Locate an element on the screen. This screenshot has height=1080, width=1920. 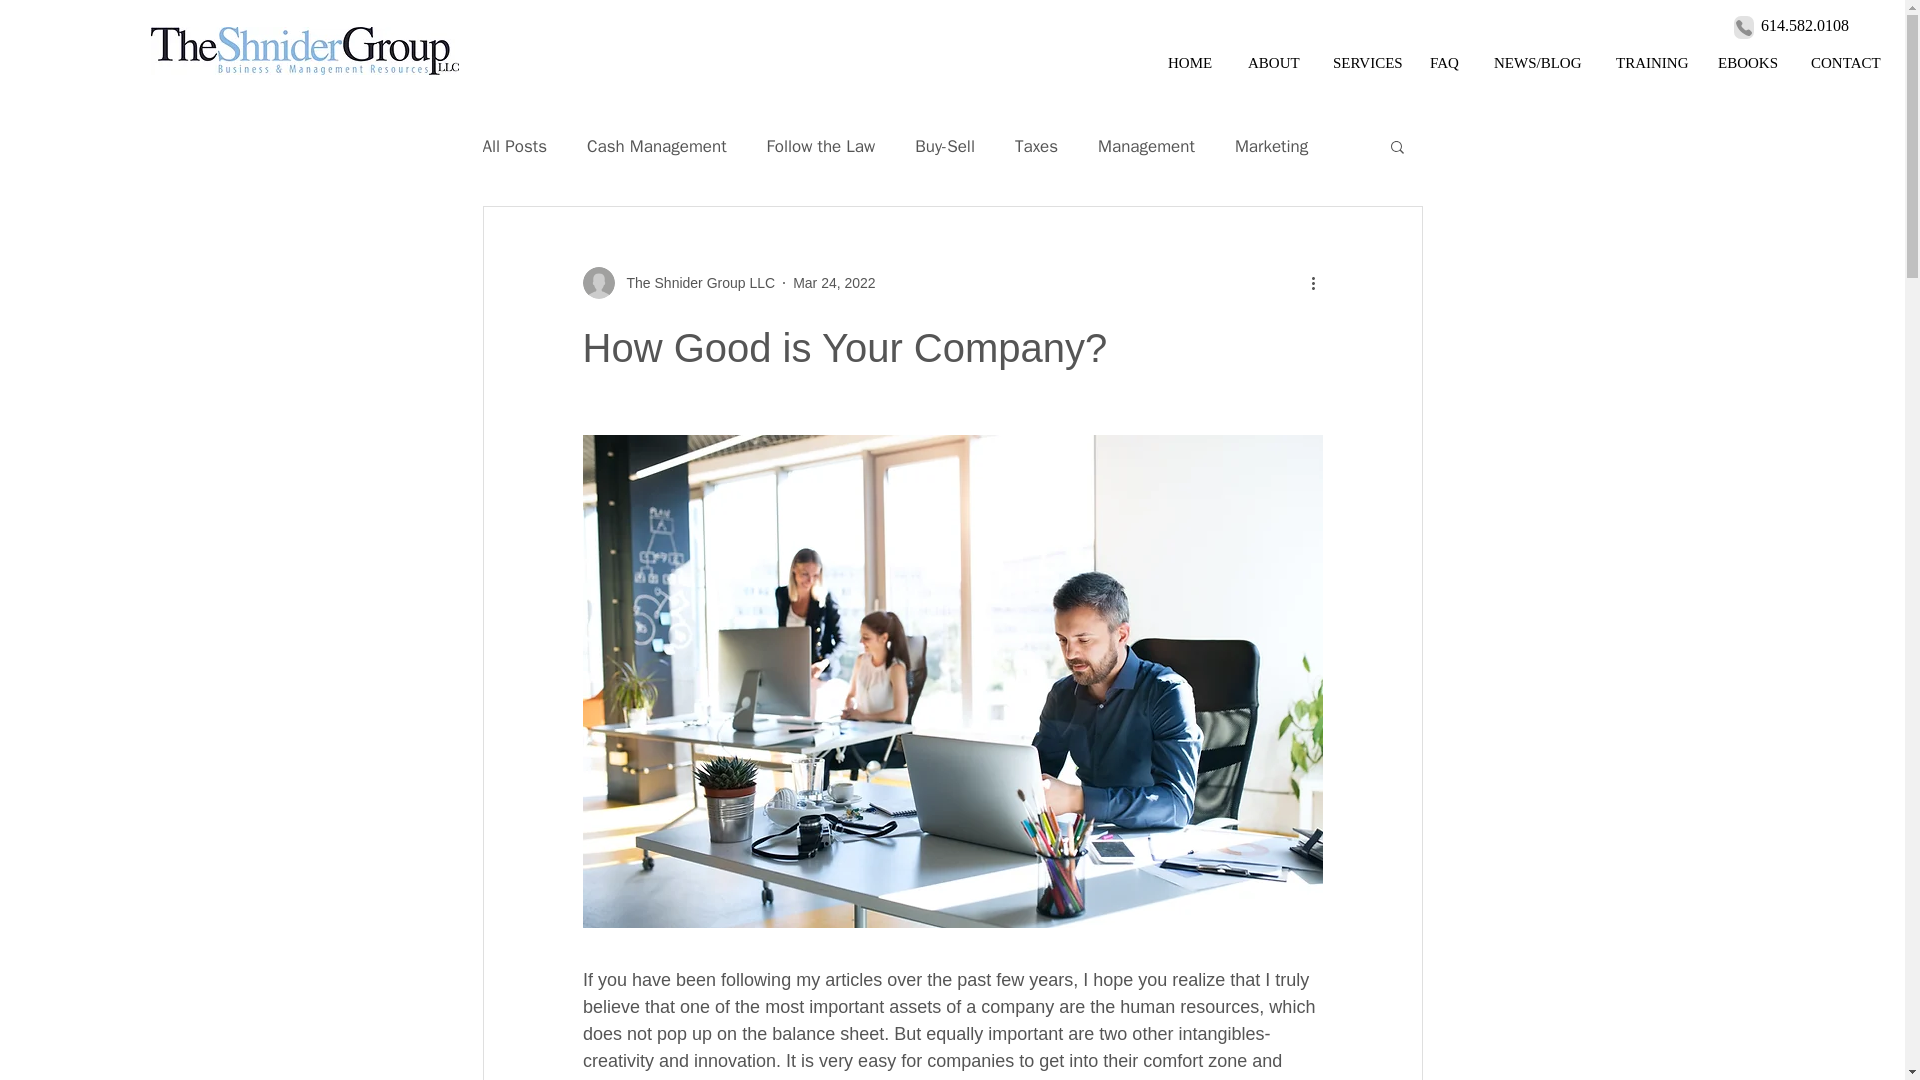
Marketing is located at coordinates (1270, 144).